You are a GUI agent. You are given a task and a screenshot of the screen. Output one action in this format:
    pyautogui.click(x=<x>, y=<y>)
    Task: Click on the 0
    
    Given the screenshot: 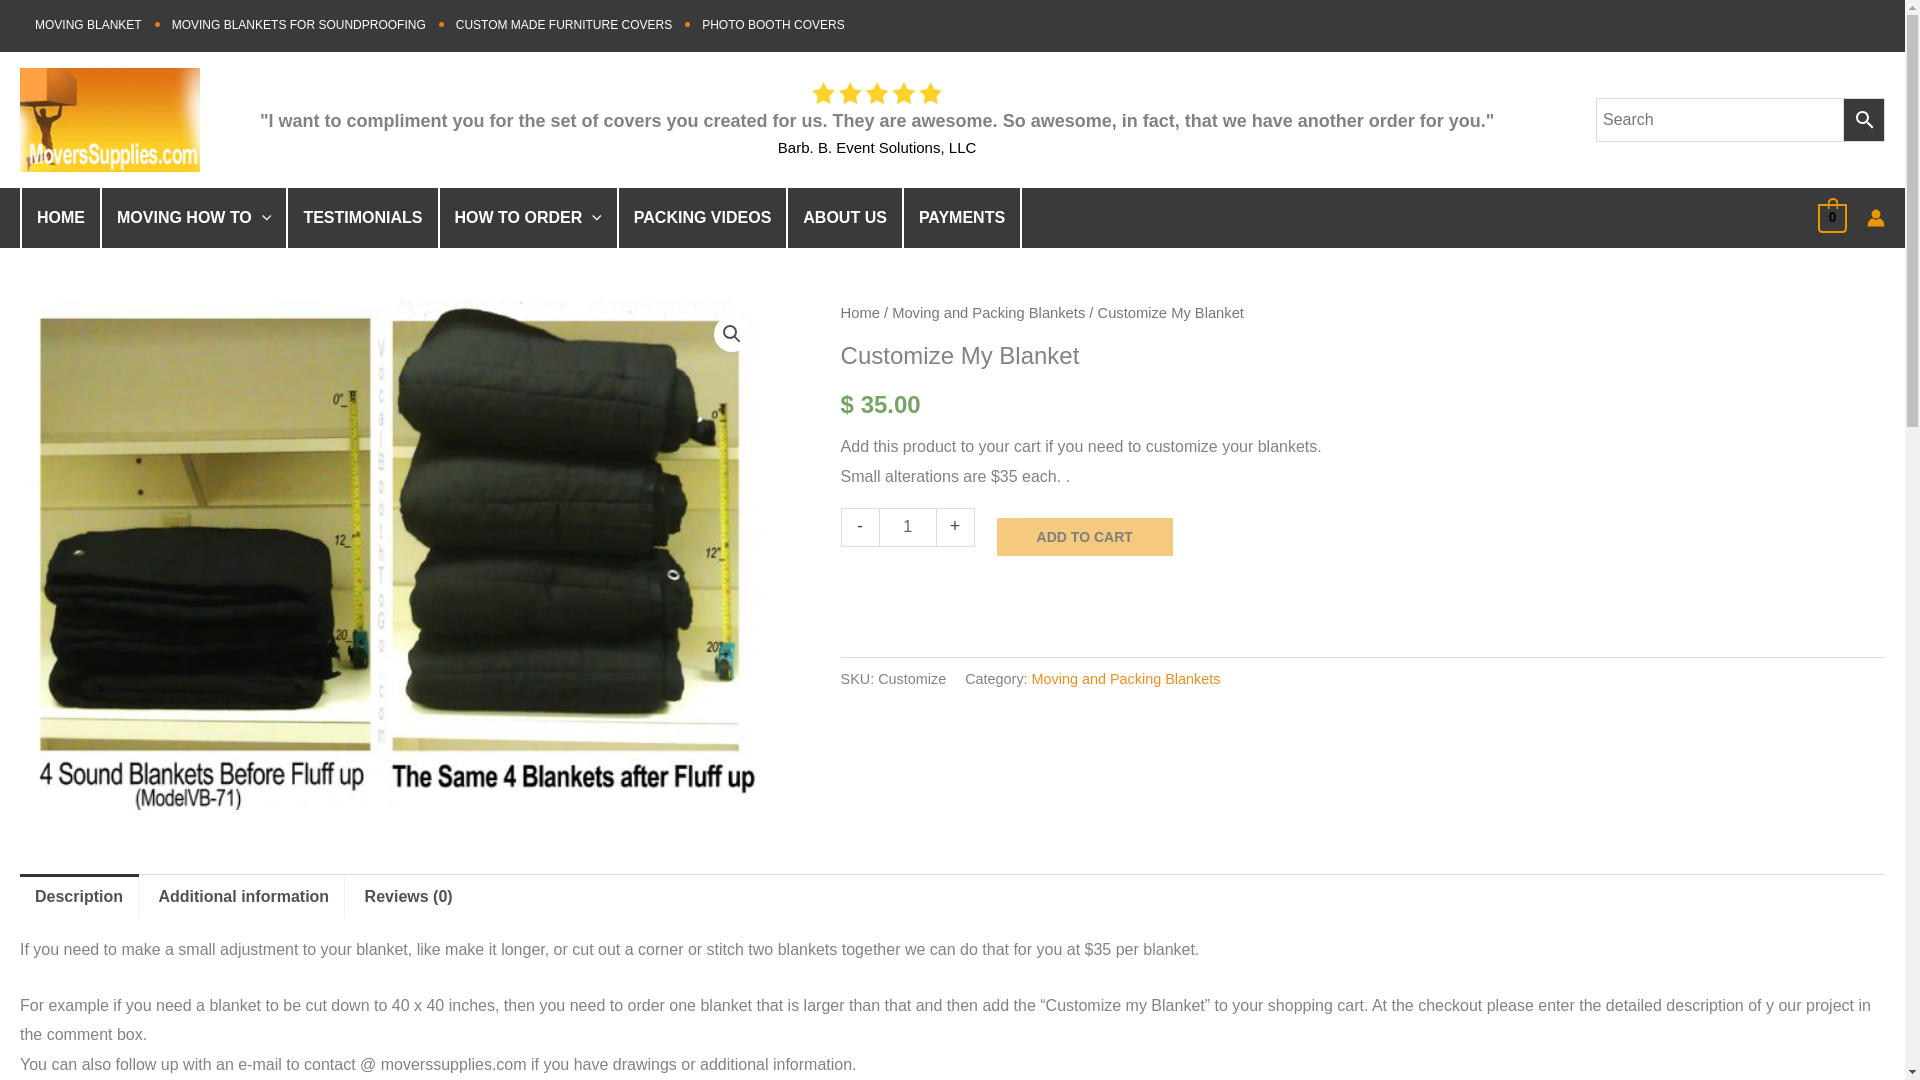 What is the action you would take?
    pyautogui.click(x=1832, y=217)
    